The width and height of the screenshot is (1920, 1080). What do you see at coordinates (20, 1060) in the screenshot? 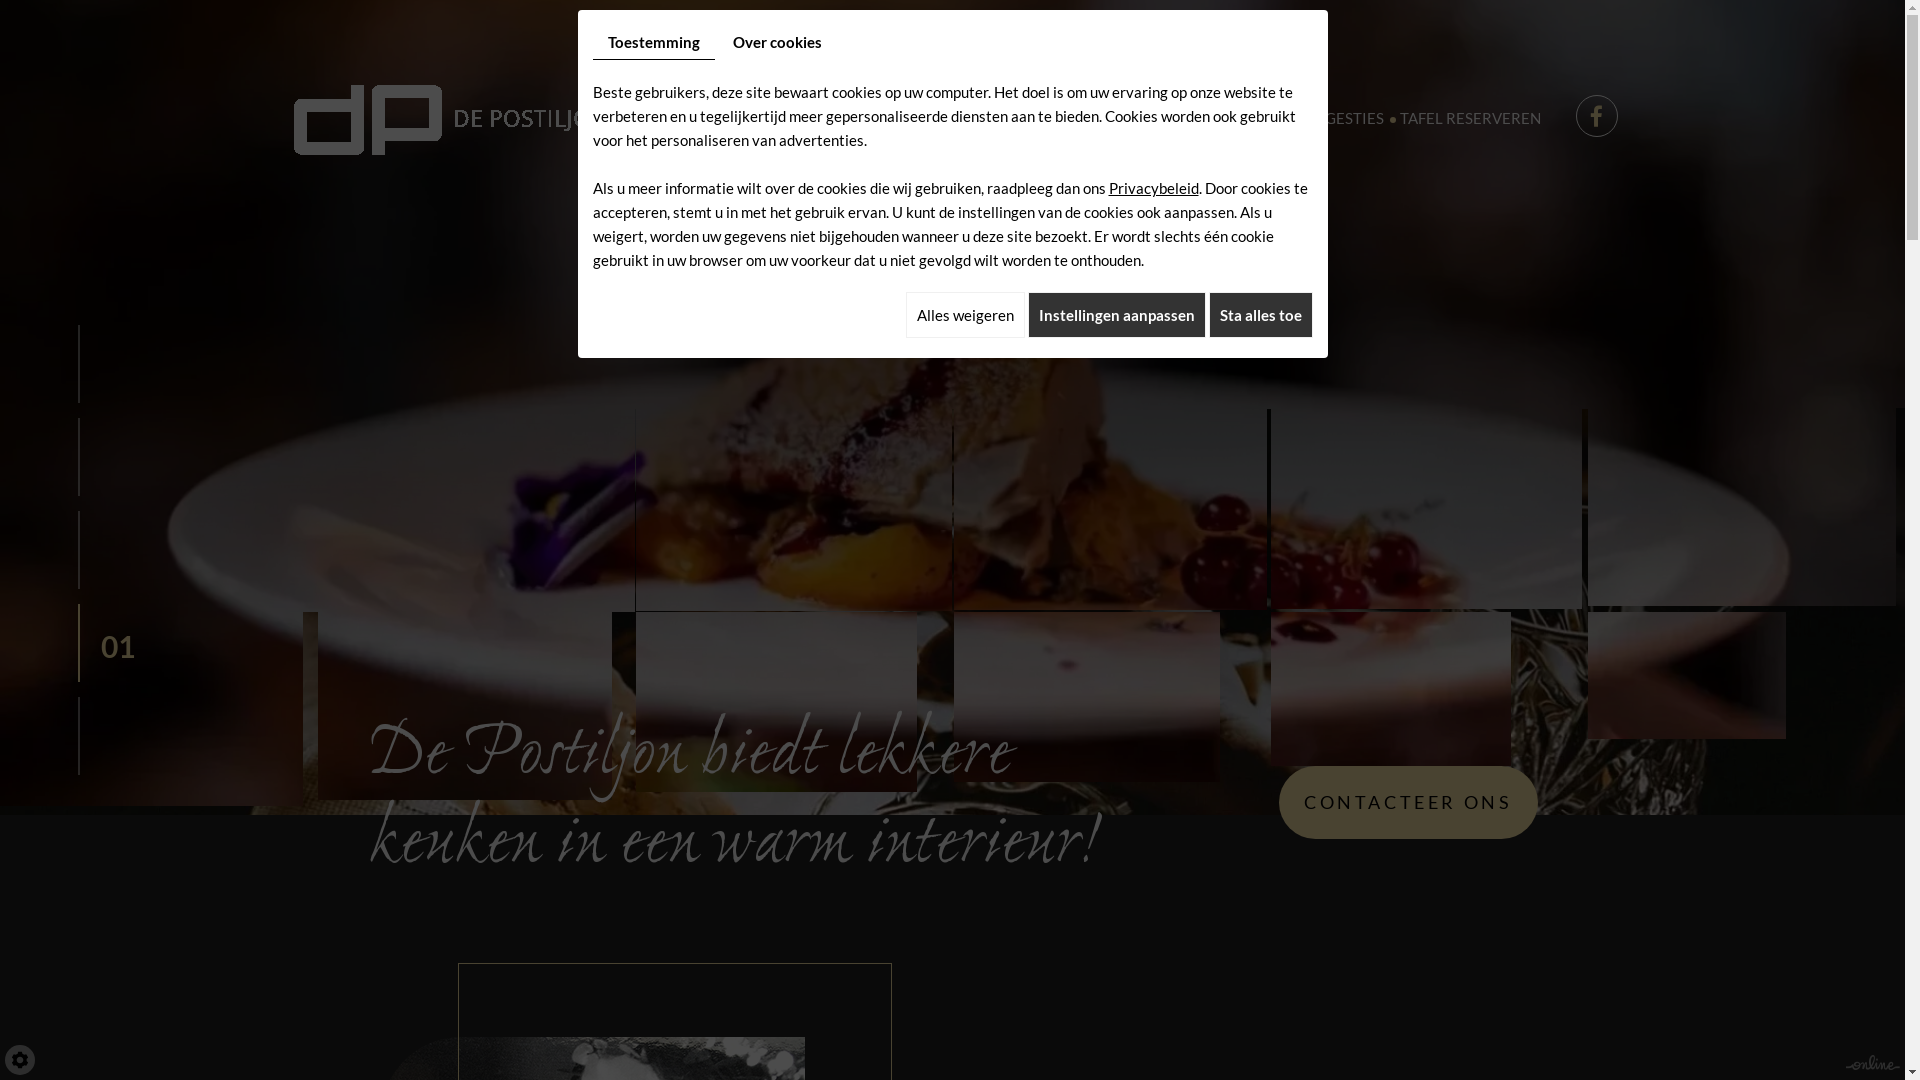
I see `Cookie-instelling bewerken` at bounding box center [20, 1060].